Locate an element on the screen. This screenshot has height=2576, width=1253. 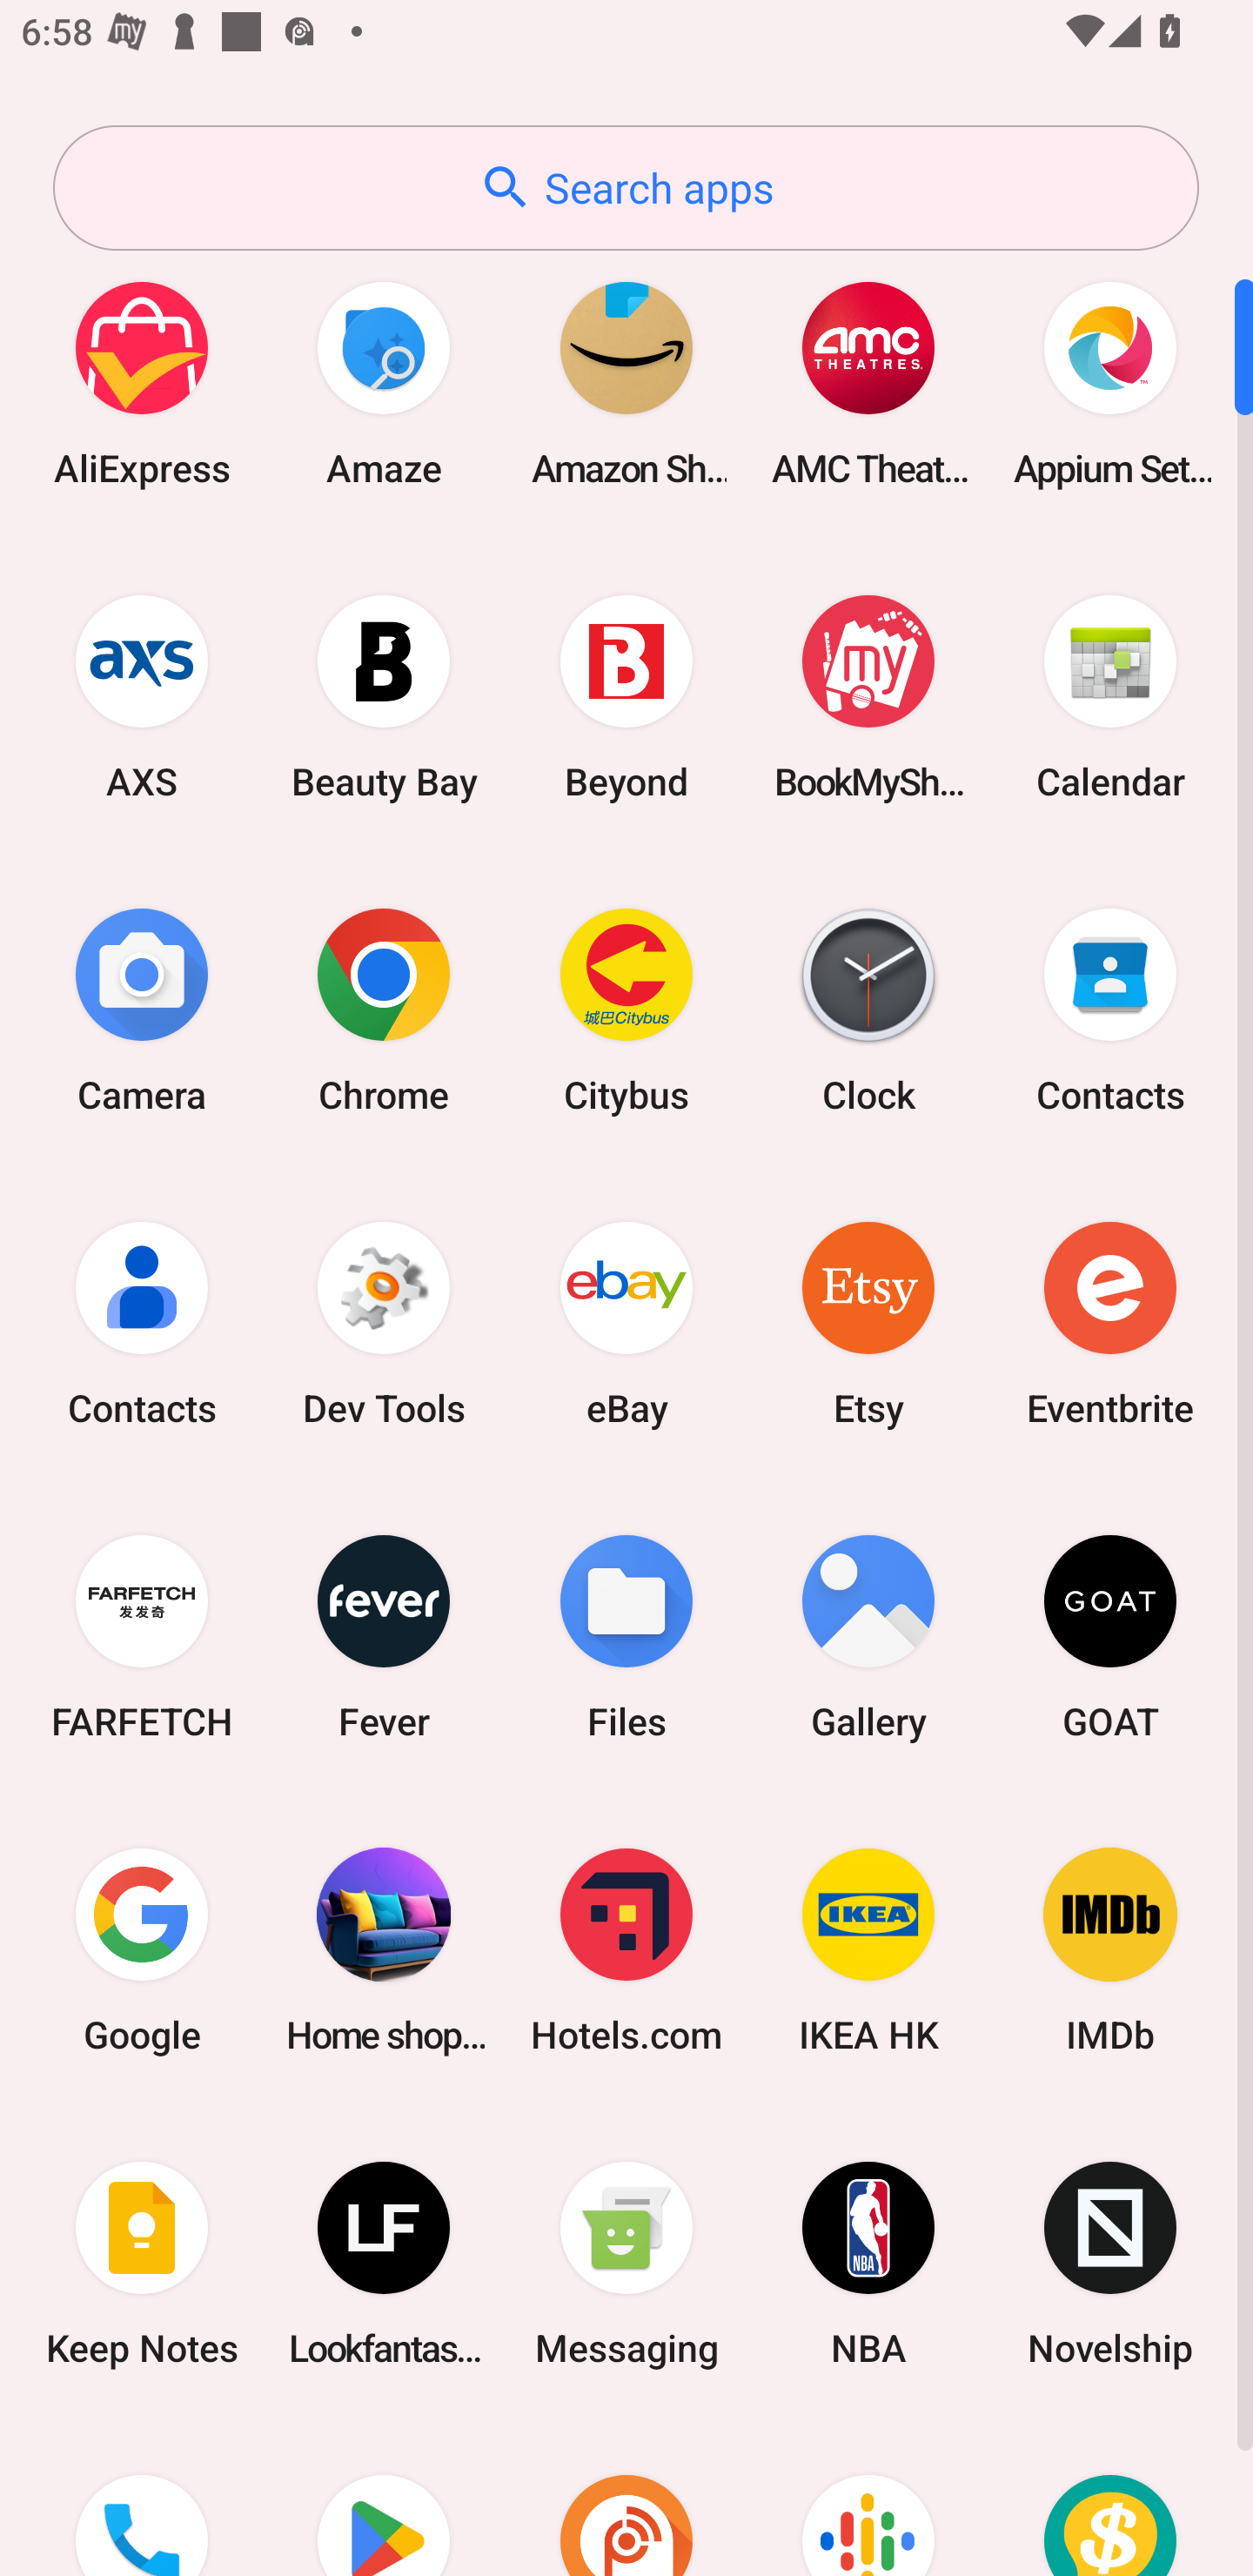
Beauty Bay is located at coordinates (384, 696).